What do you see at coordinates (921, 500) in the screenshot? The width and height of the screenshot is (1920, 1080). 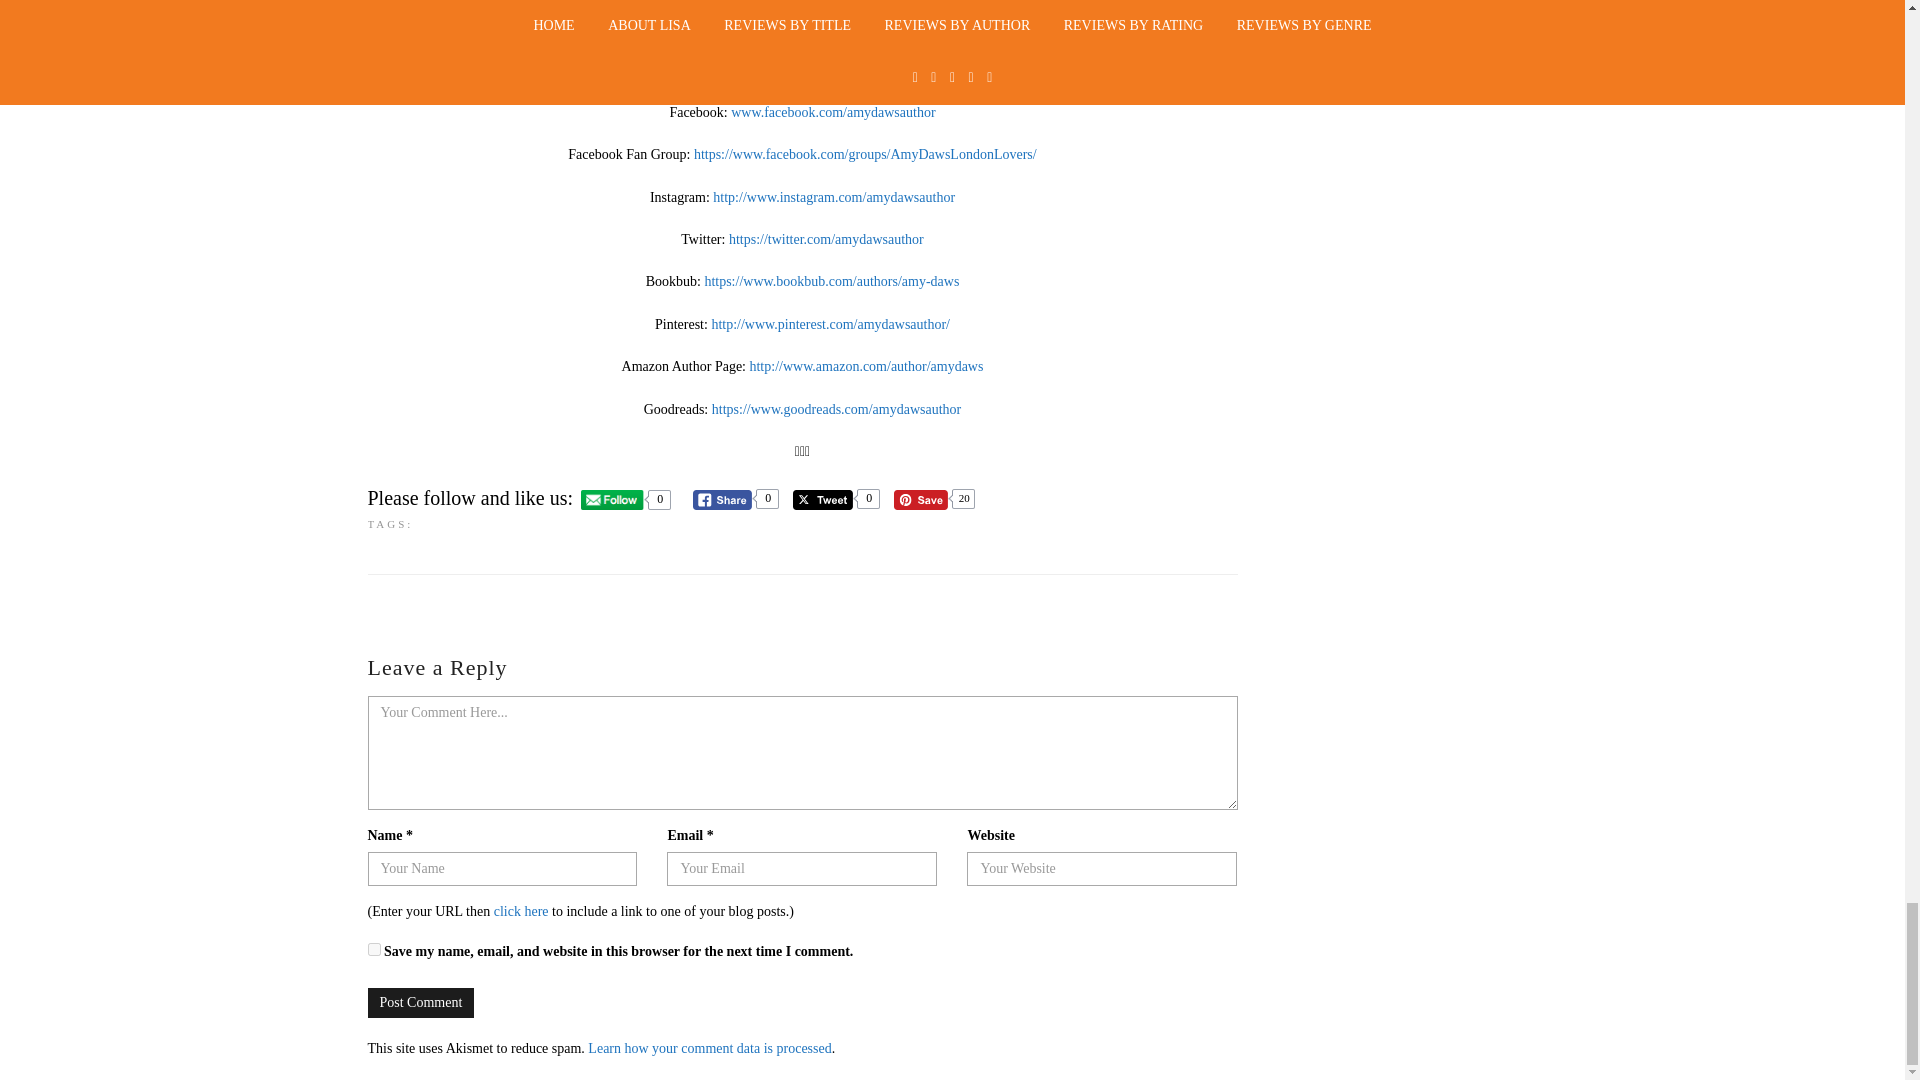 I see `Pin Share` at bounding box center [921, 500].